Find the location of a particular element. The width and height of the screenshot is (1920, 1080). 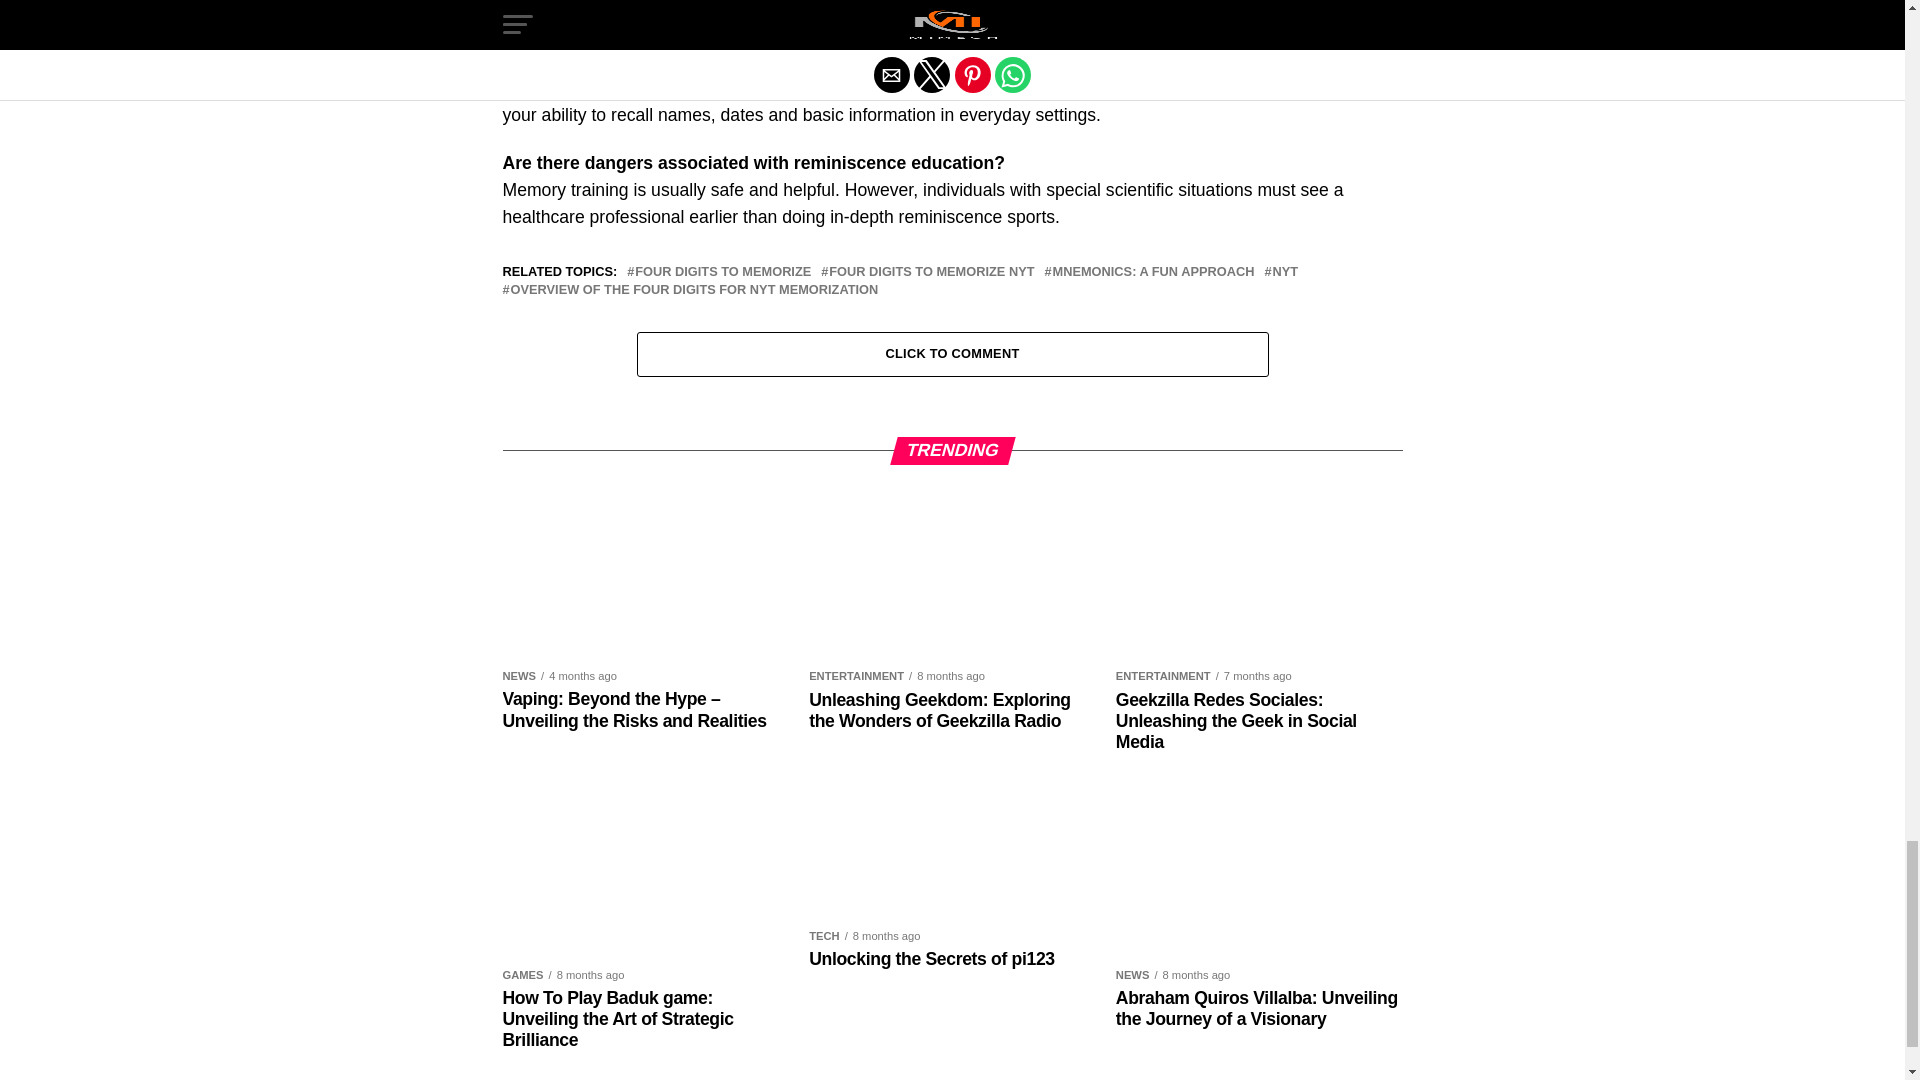

FOUR DIGITS TO MEMORIZE is located at coordinates (722, 272).